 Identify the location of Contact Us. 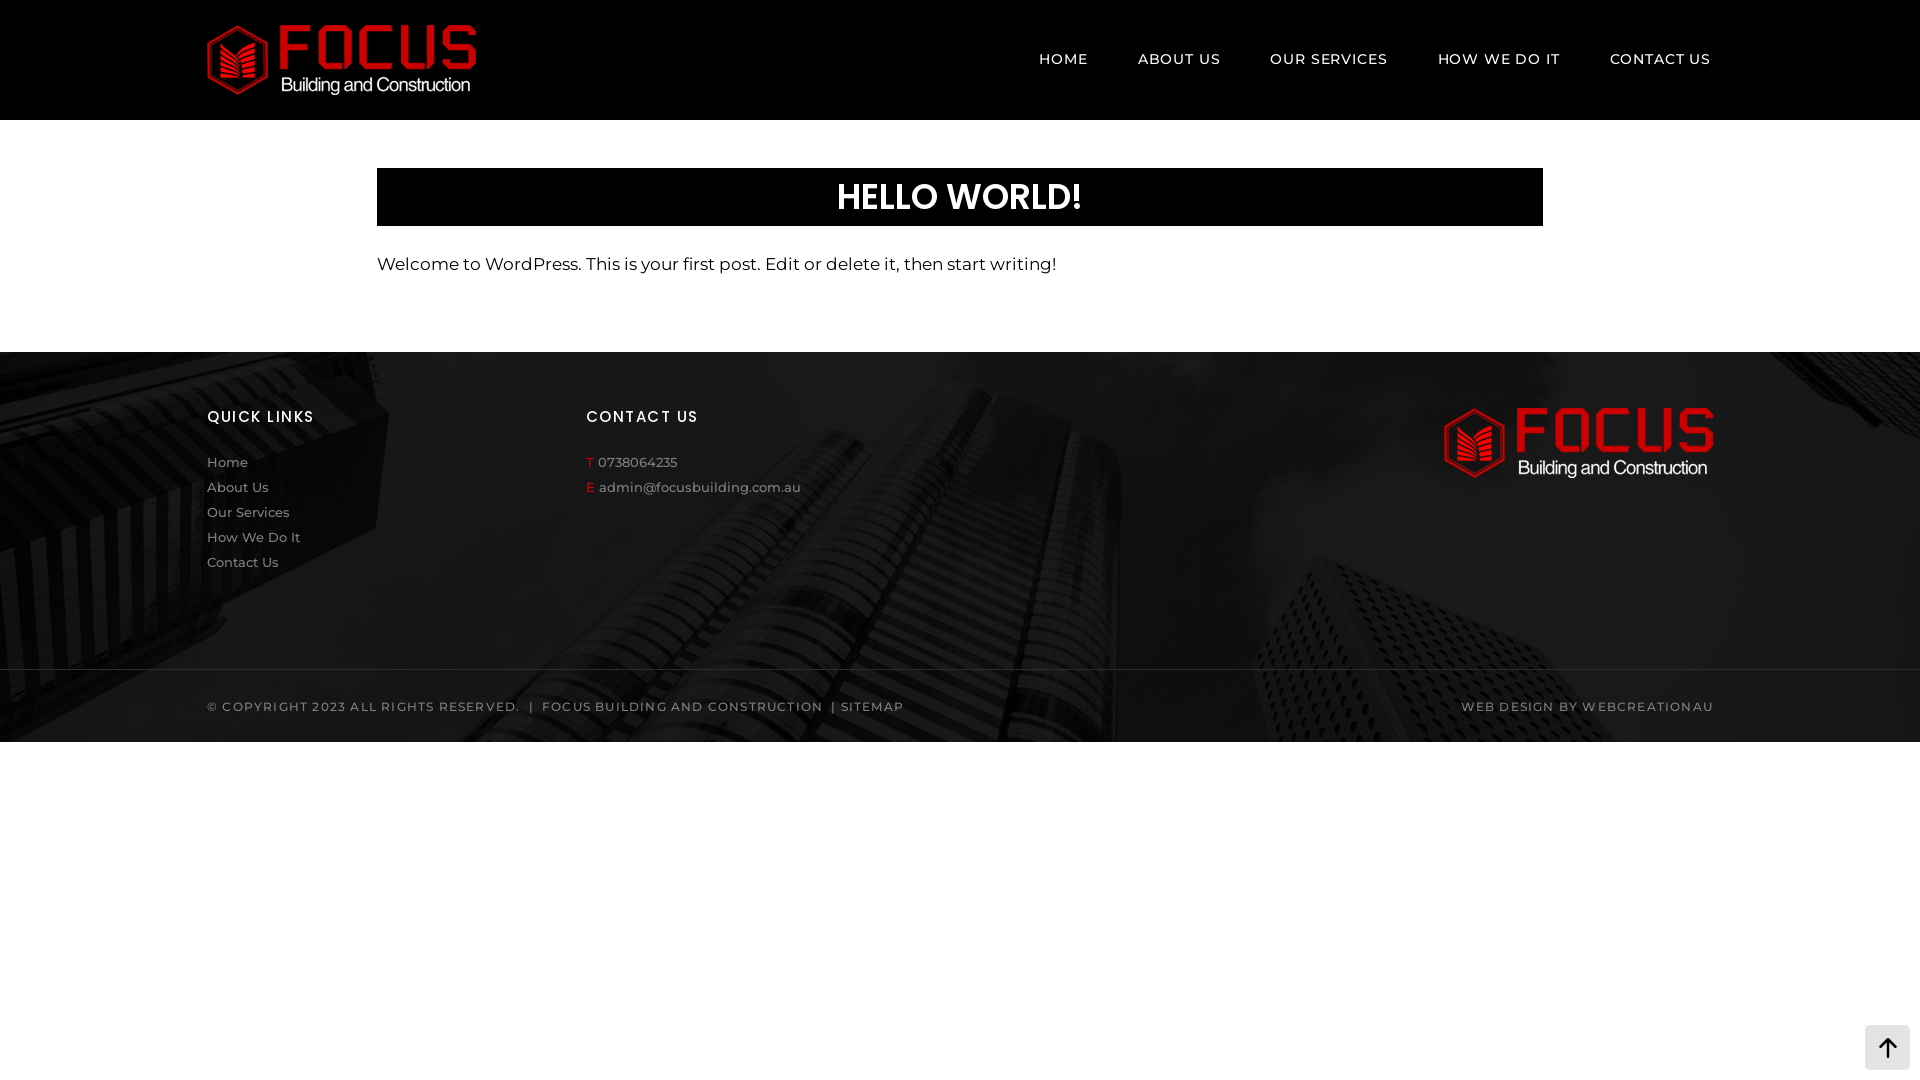
(392, 562).